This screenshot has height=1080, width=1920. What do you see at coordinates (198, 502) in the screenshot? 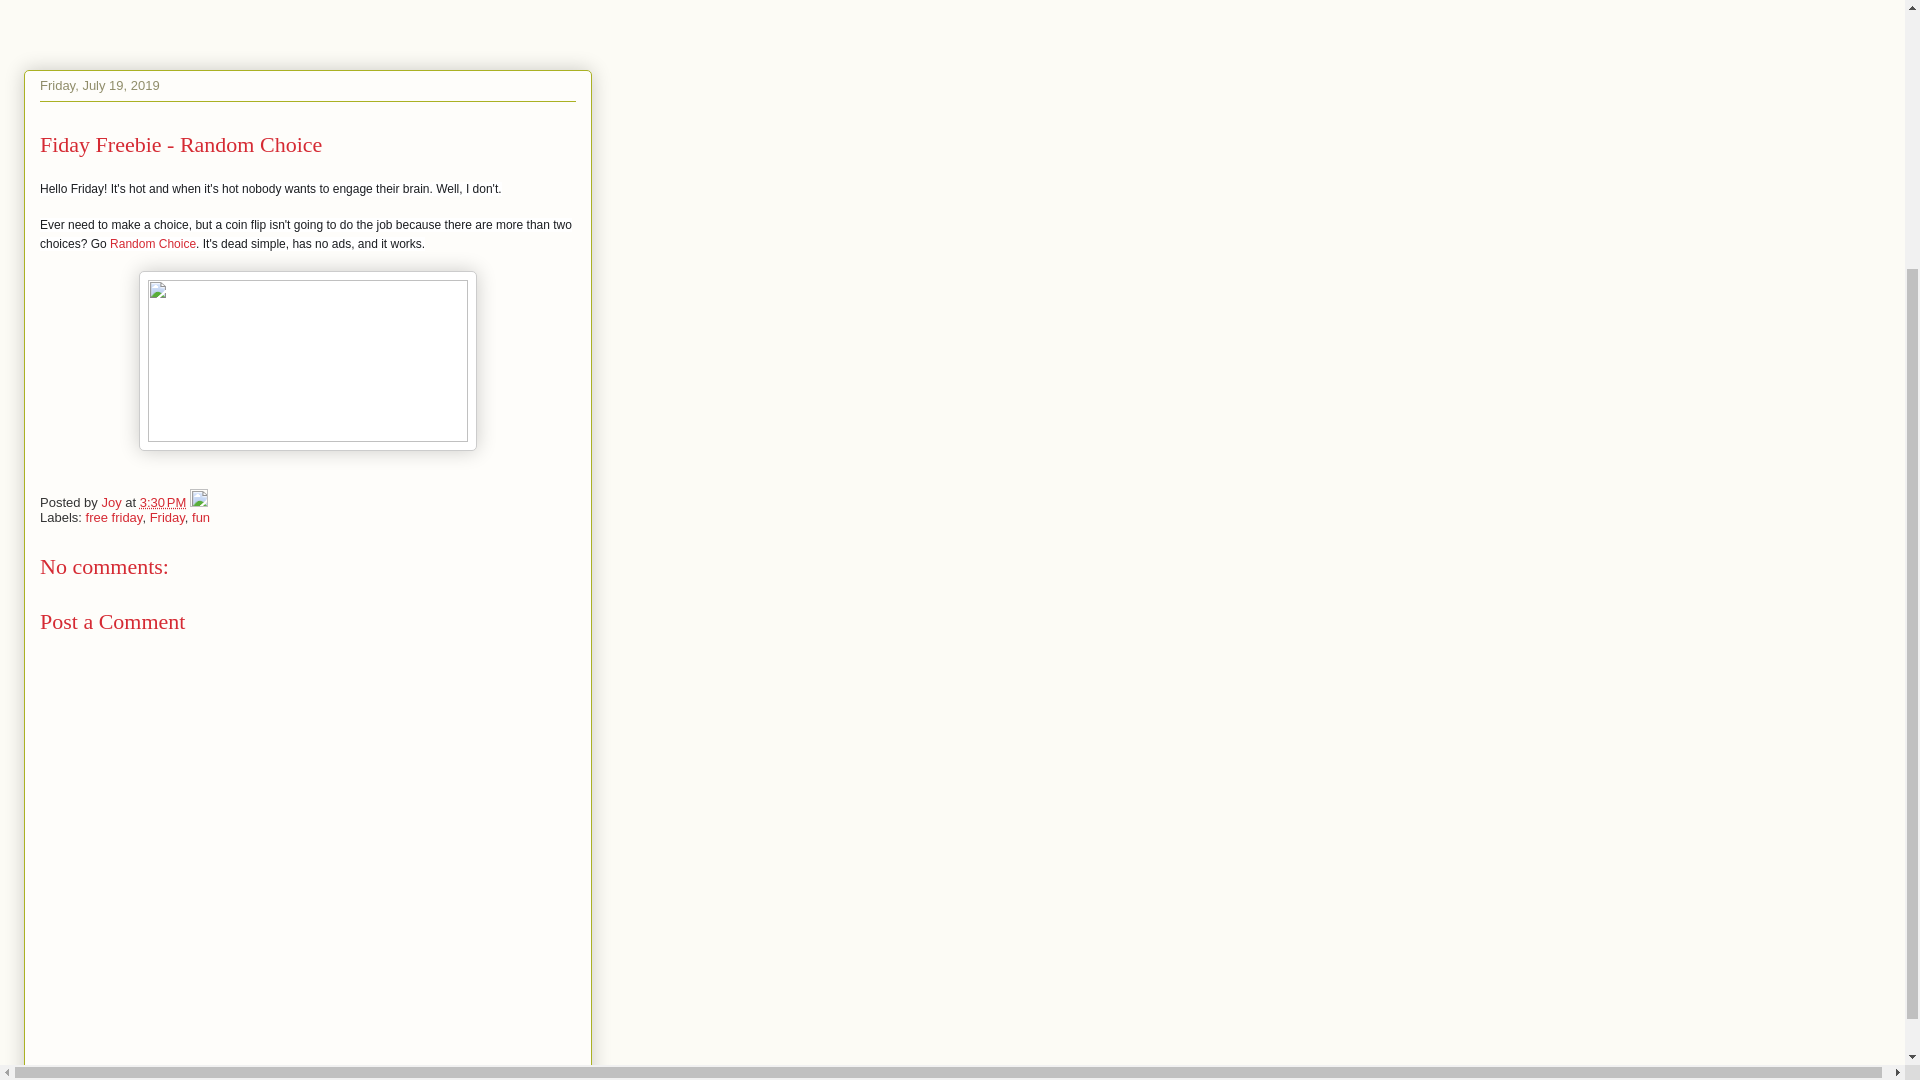
I see `Edit Post` at bounding box center [198, 502].